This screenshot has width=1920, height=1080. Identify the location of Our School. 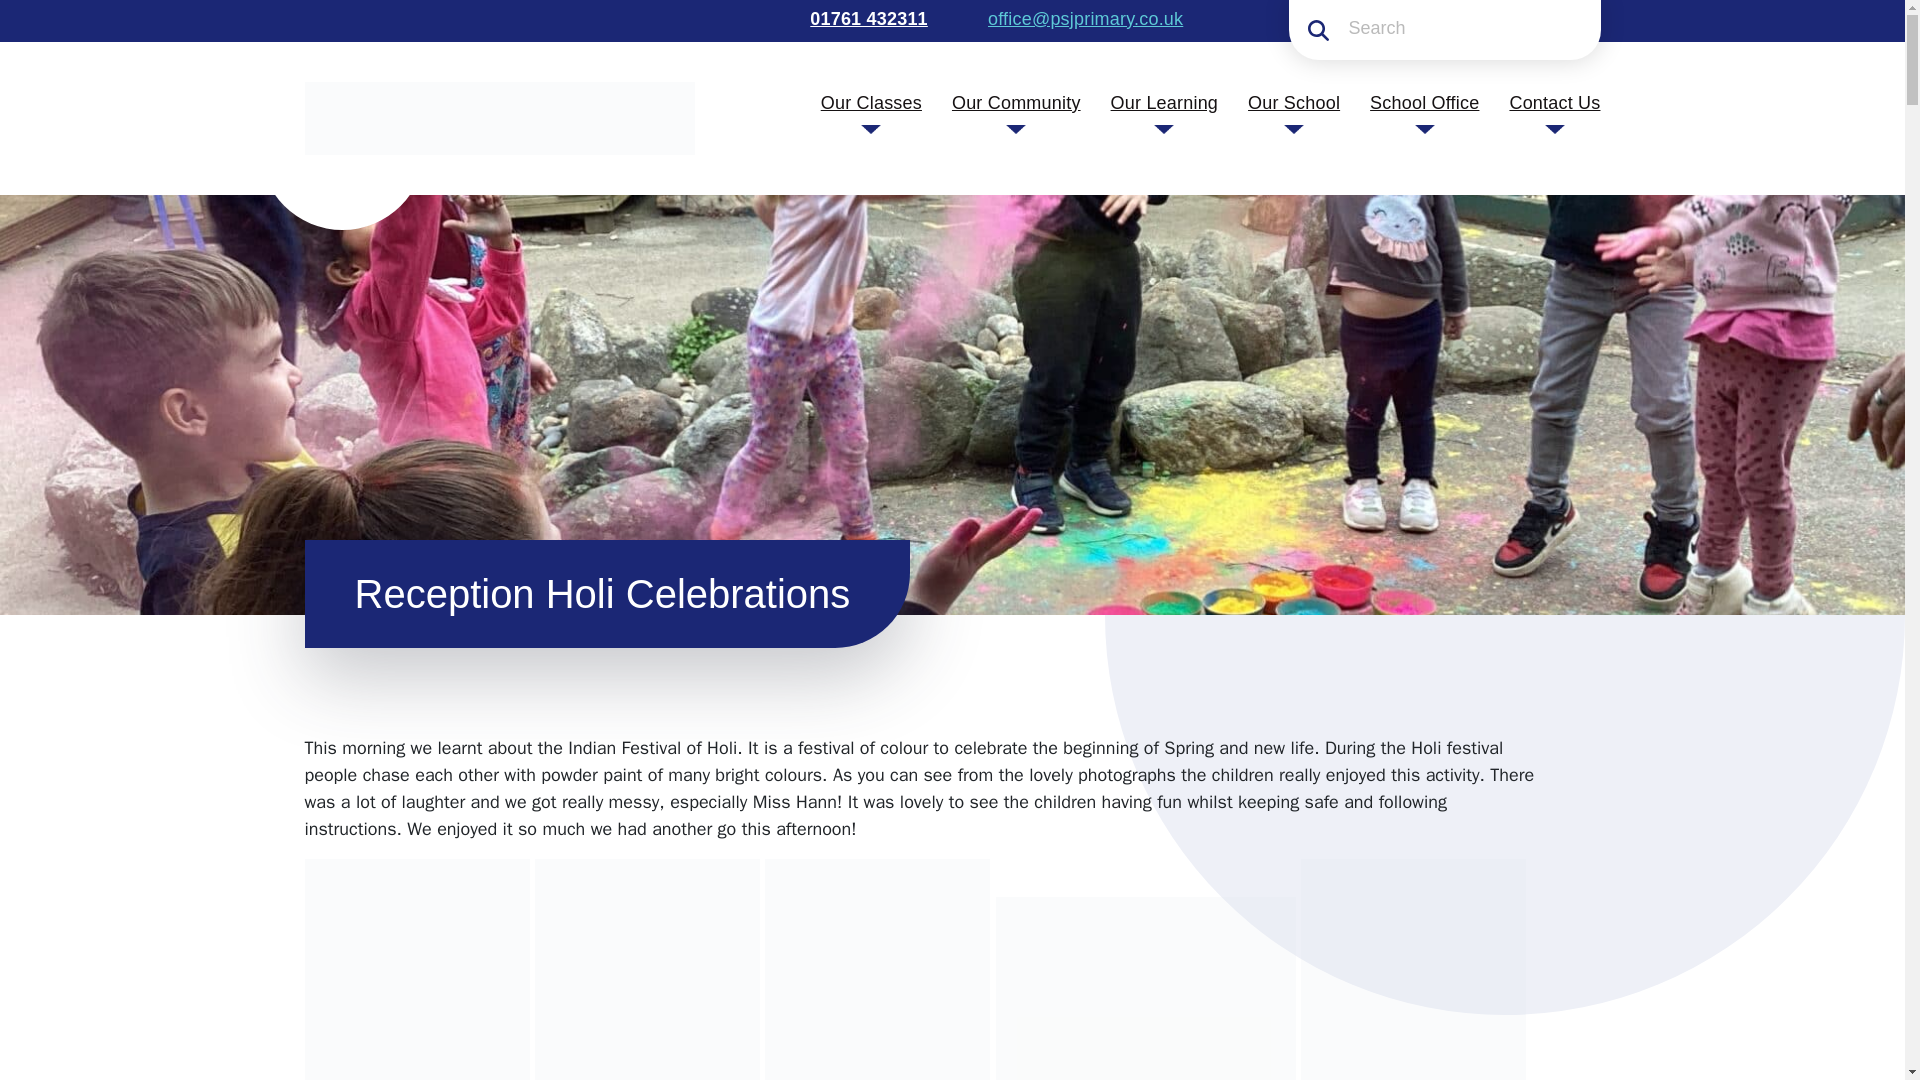
(1294, 102).